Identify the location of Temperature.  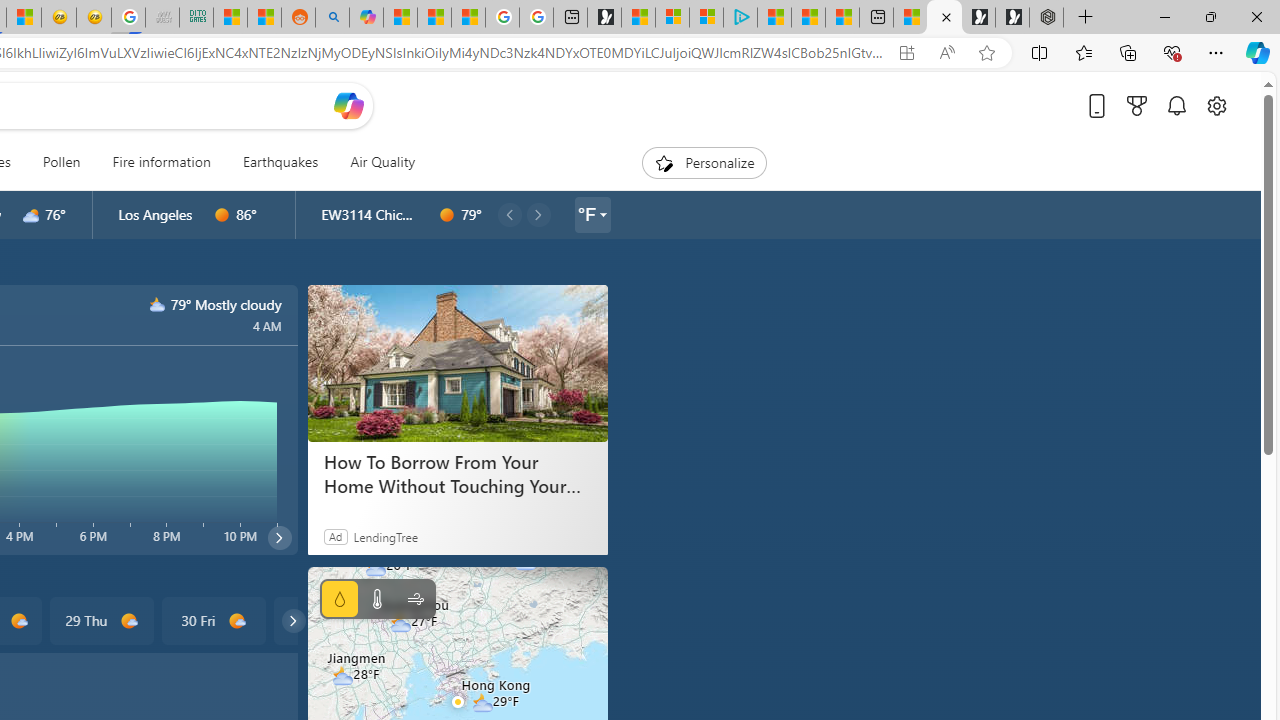
(376, 599).